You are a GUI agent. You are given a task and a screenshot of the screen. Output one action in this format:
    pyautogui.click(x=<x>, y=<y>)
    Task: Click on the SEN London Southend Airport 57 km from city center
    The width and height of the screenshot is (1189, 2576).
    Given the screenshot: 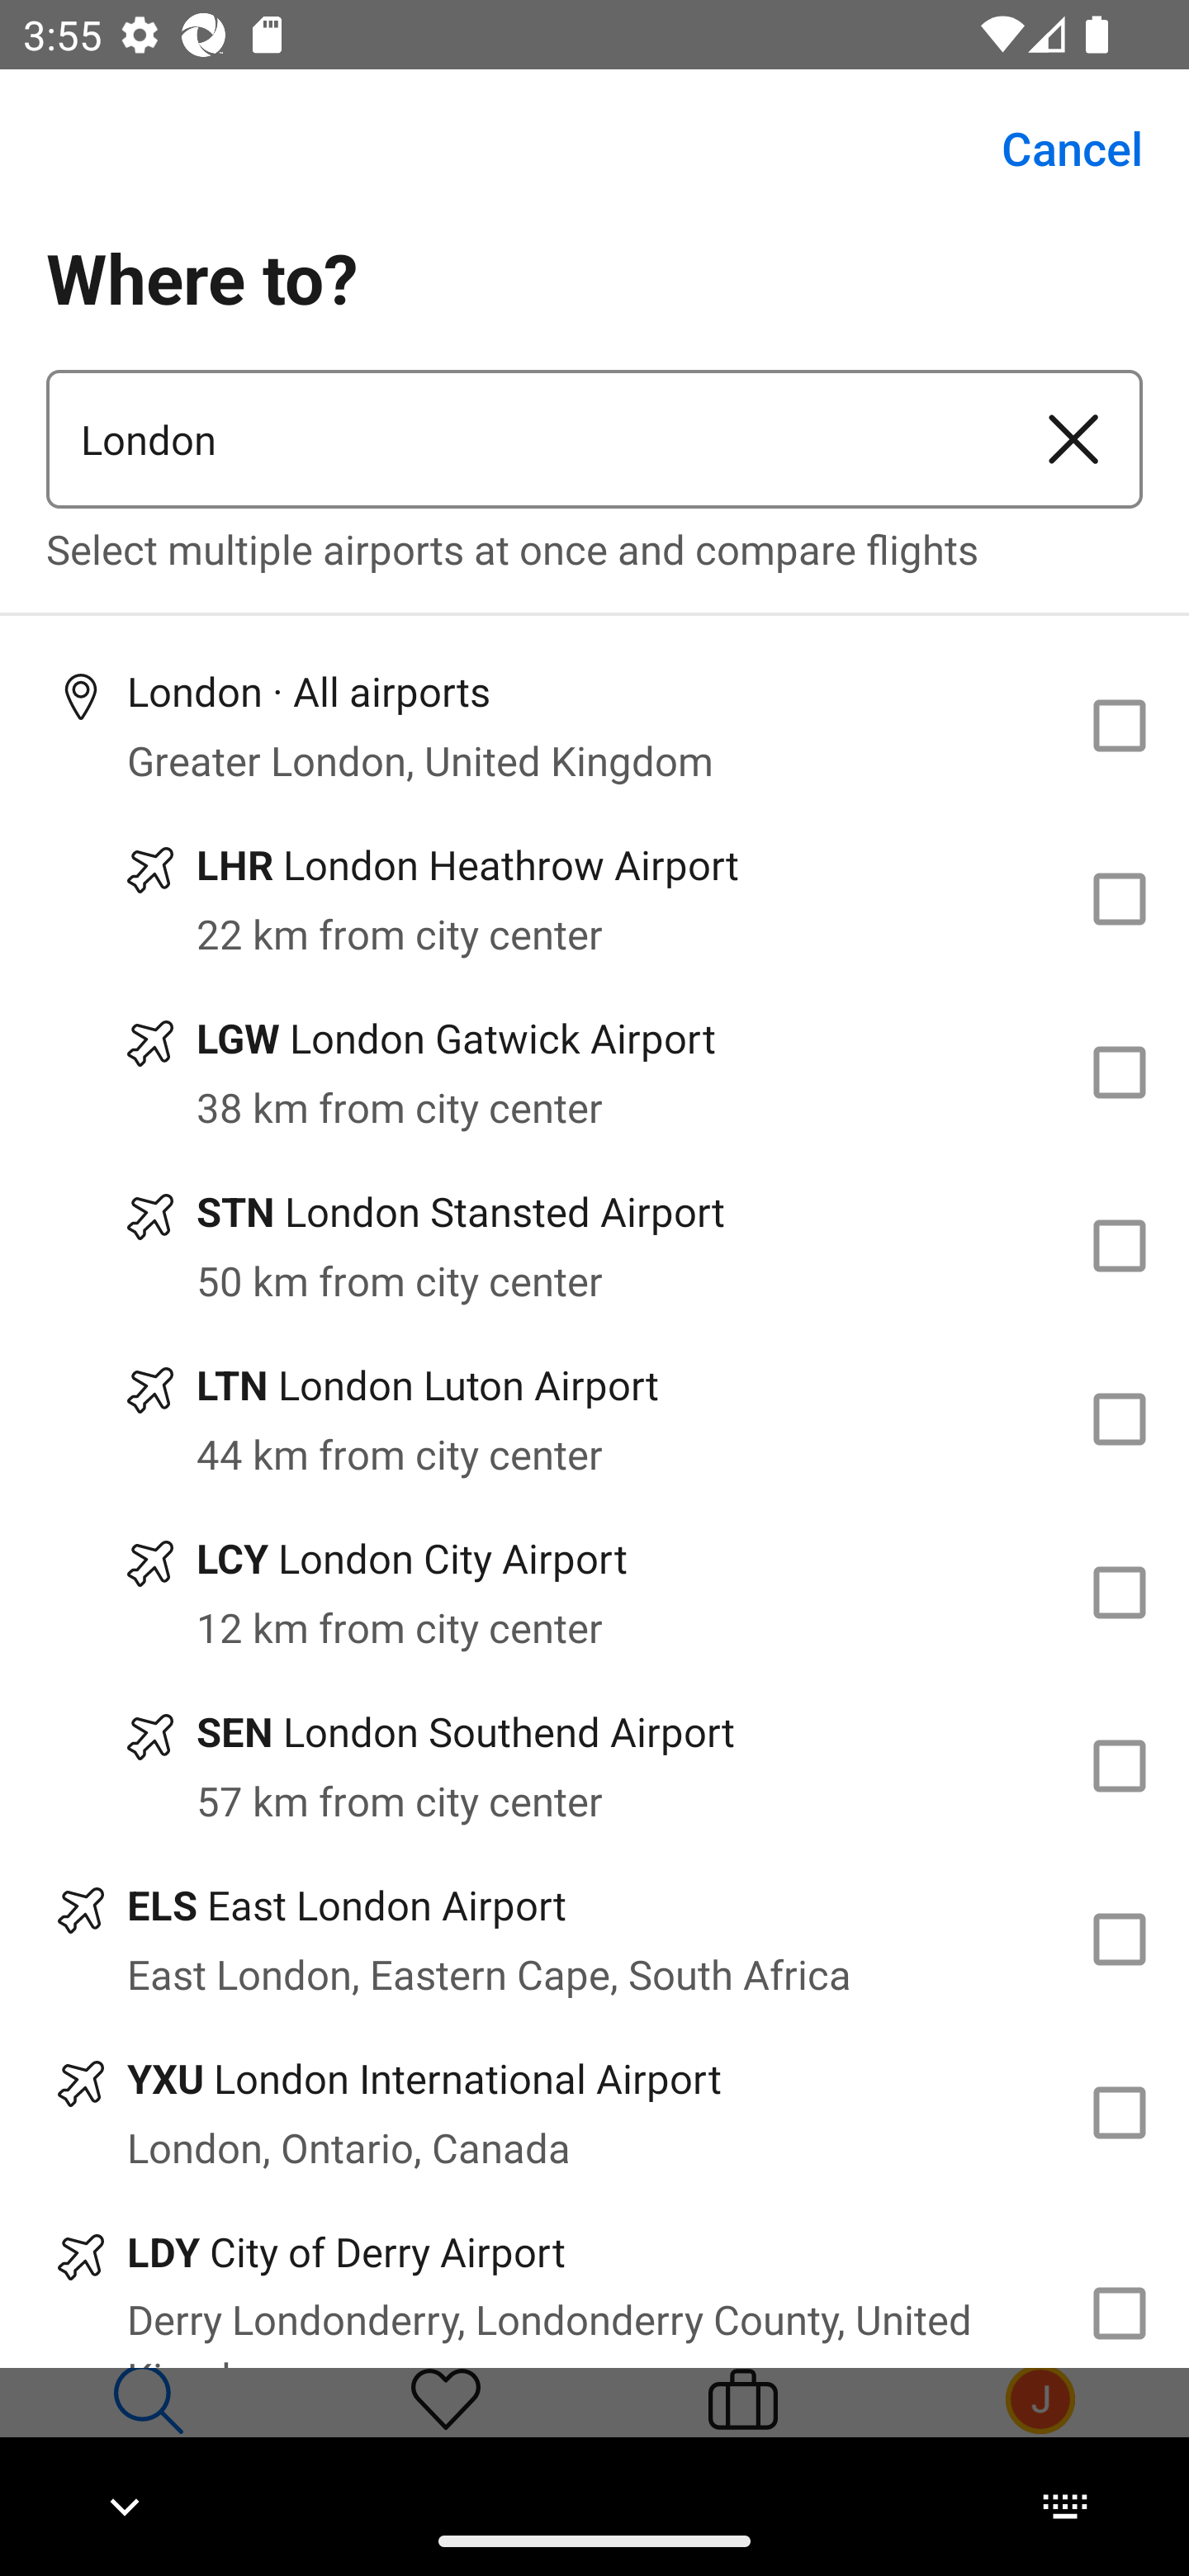 What is the action you would take?
    pyautogui.click(x=594, y=1765)
    